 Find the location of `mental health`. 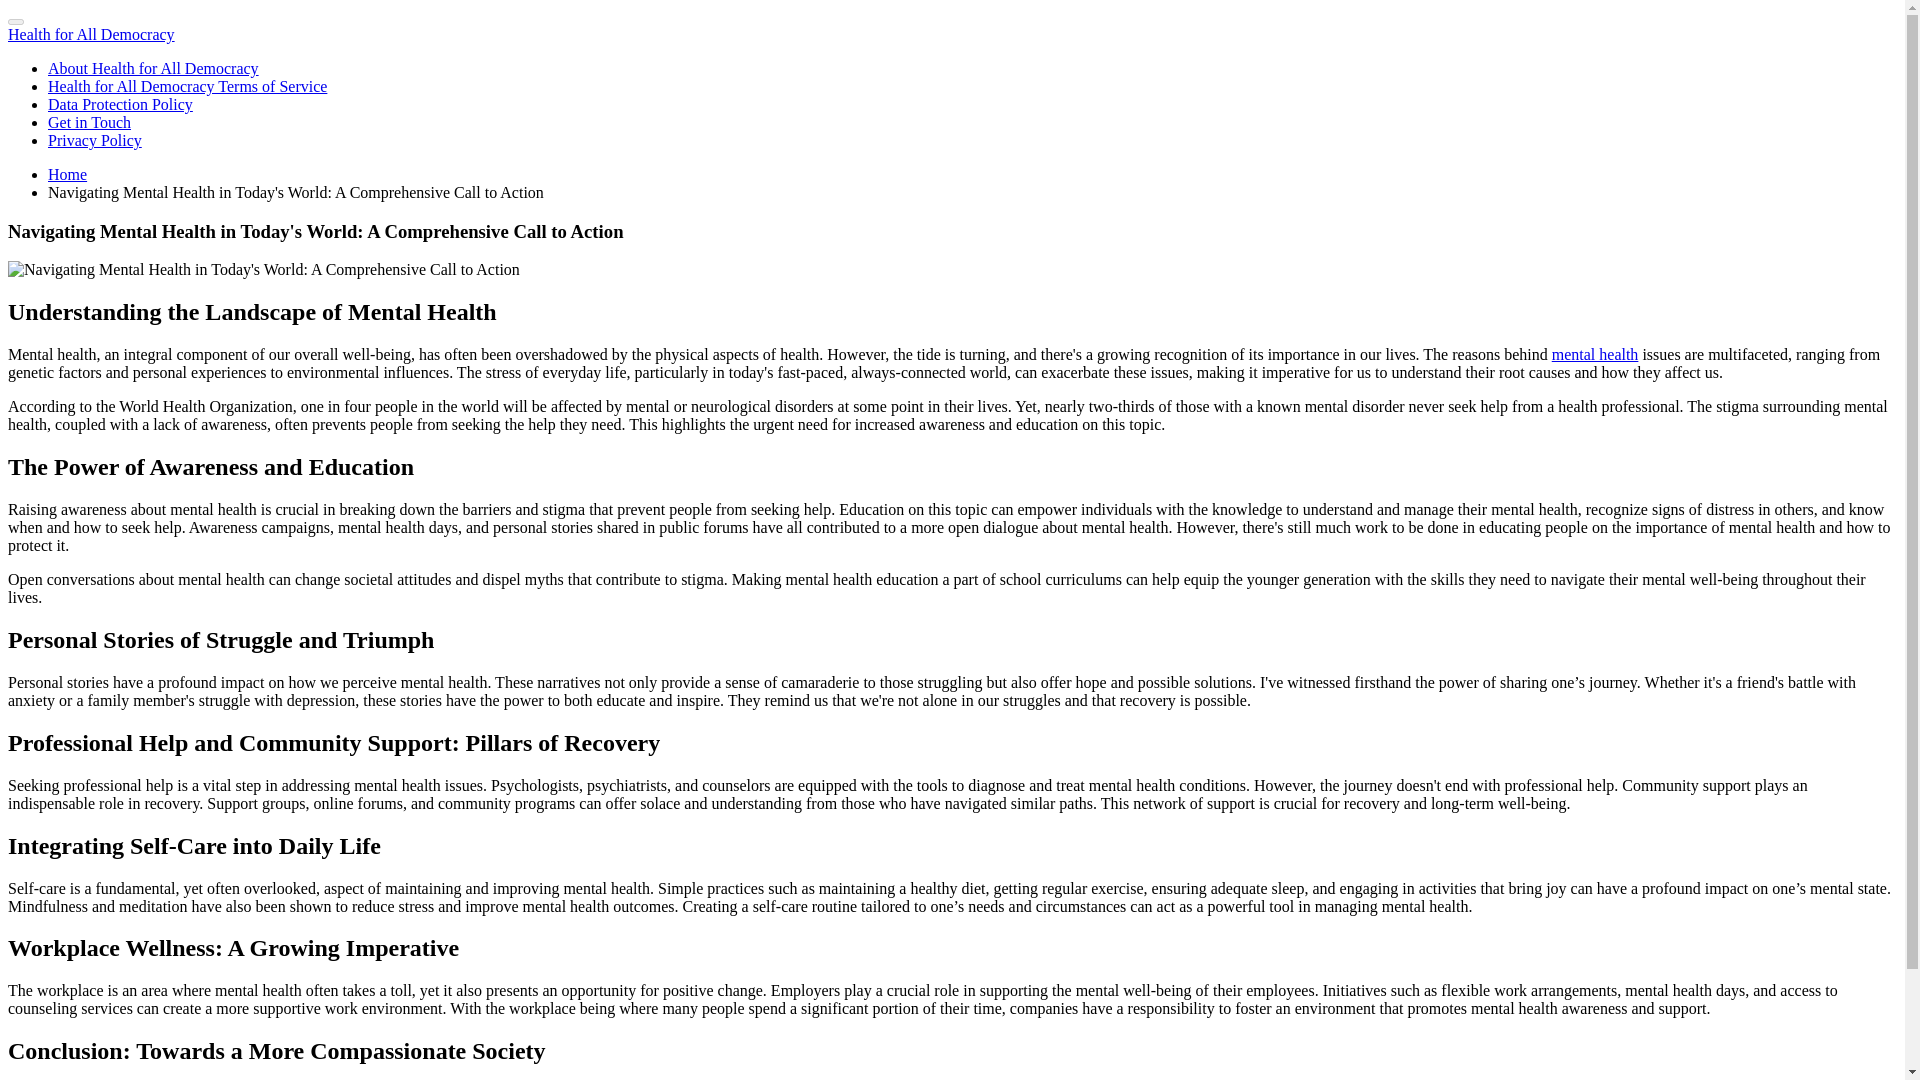

mental health is located at coordinates (1595, 354).